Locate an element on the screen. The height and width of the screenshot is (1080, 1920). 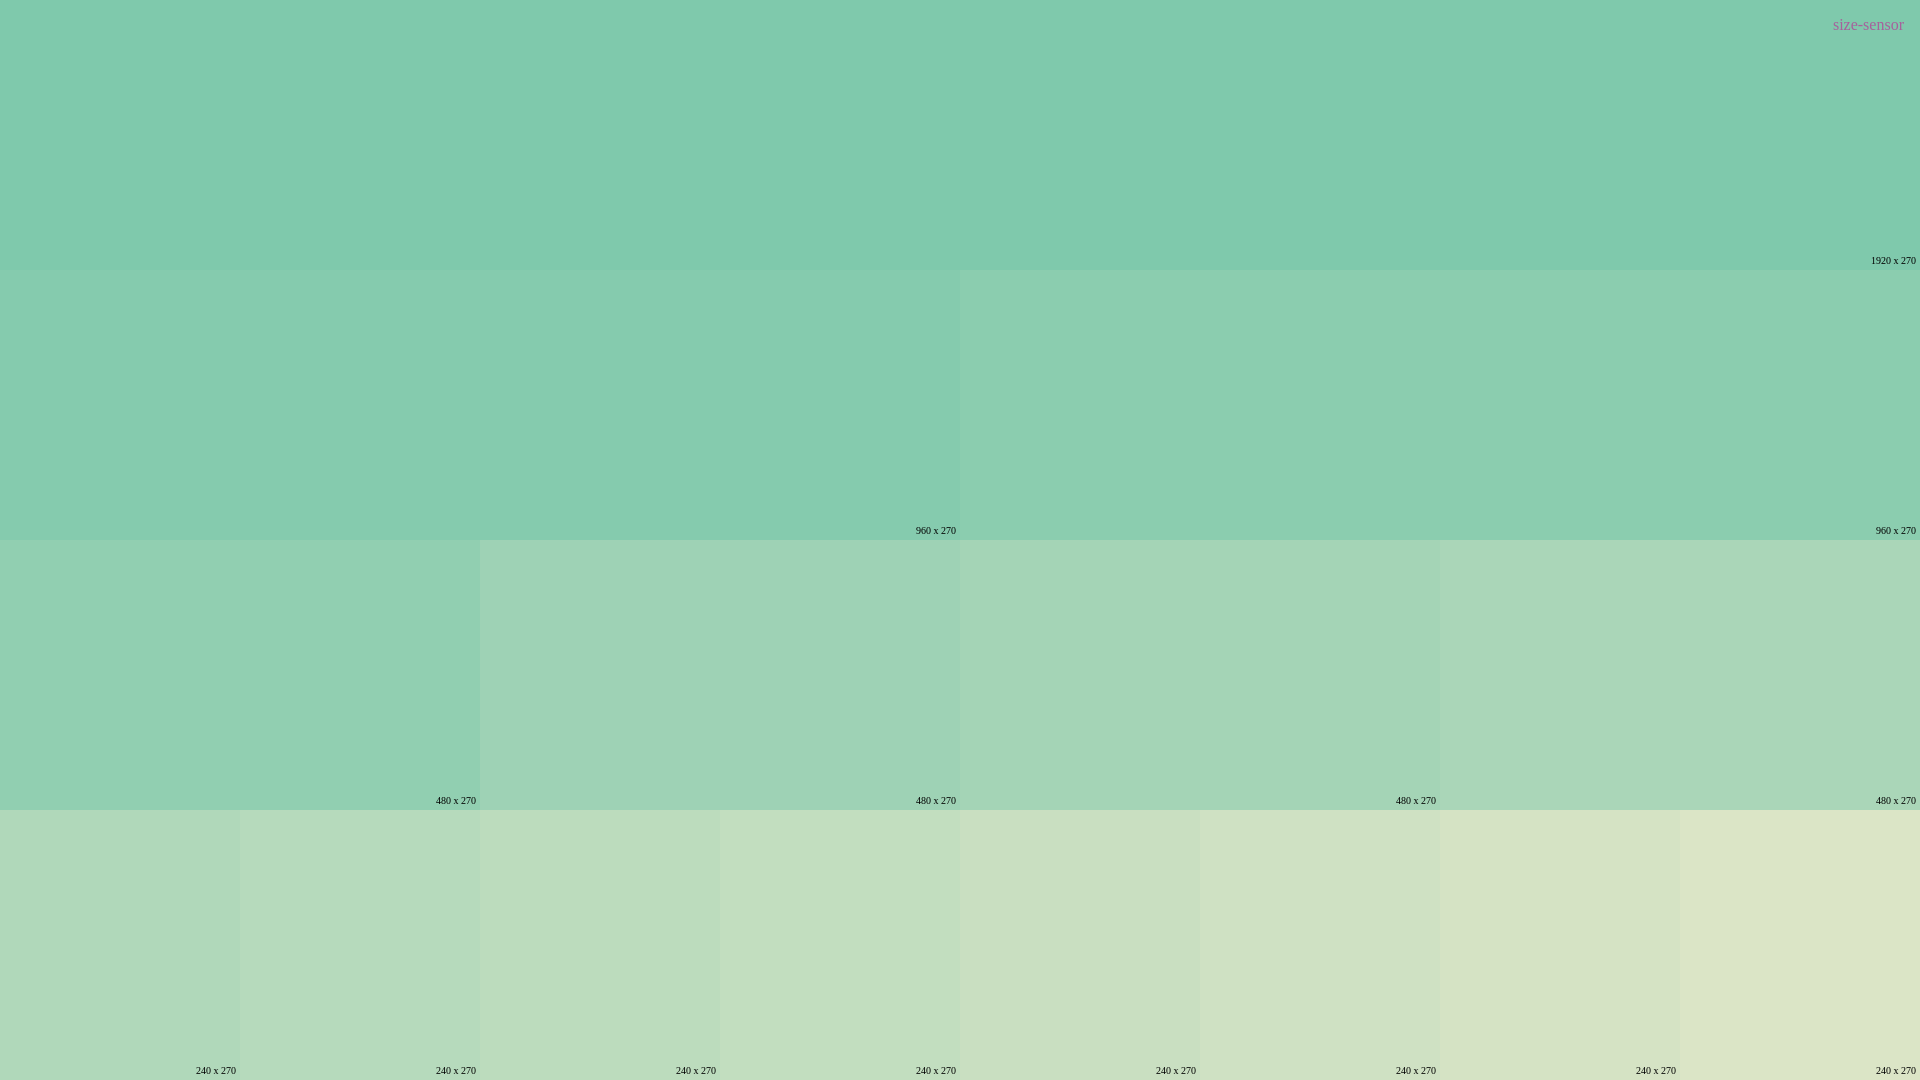
size-sensor is located at coordinates (1868, 25).